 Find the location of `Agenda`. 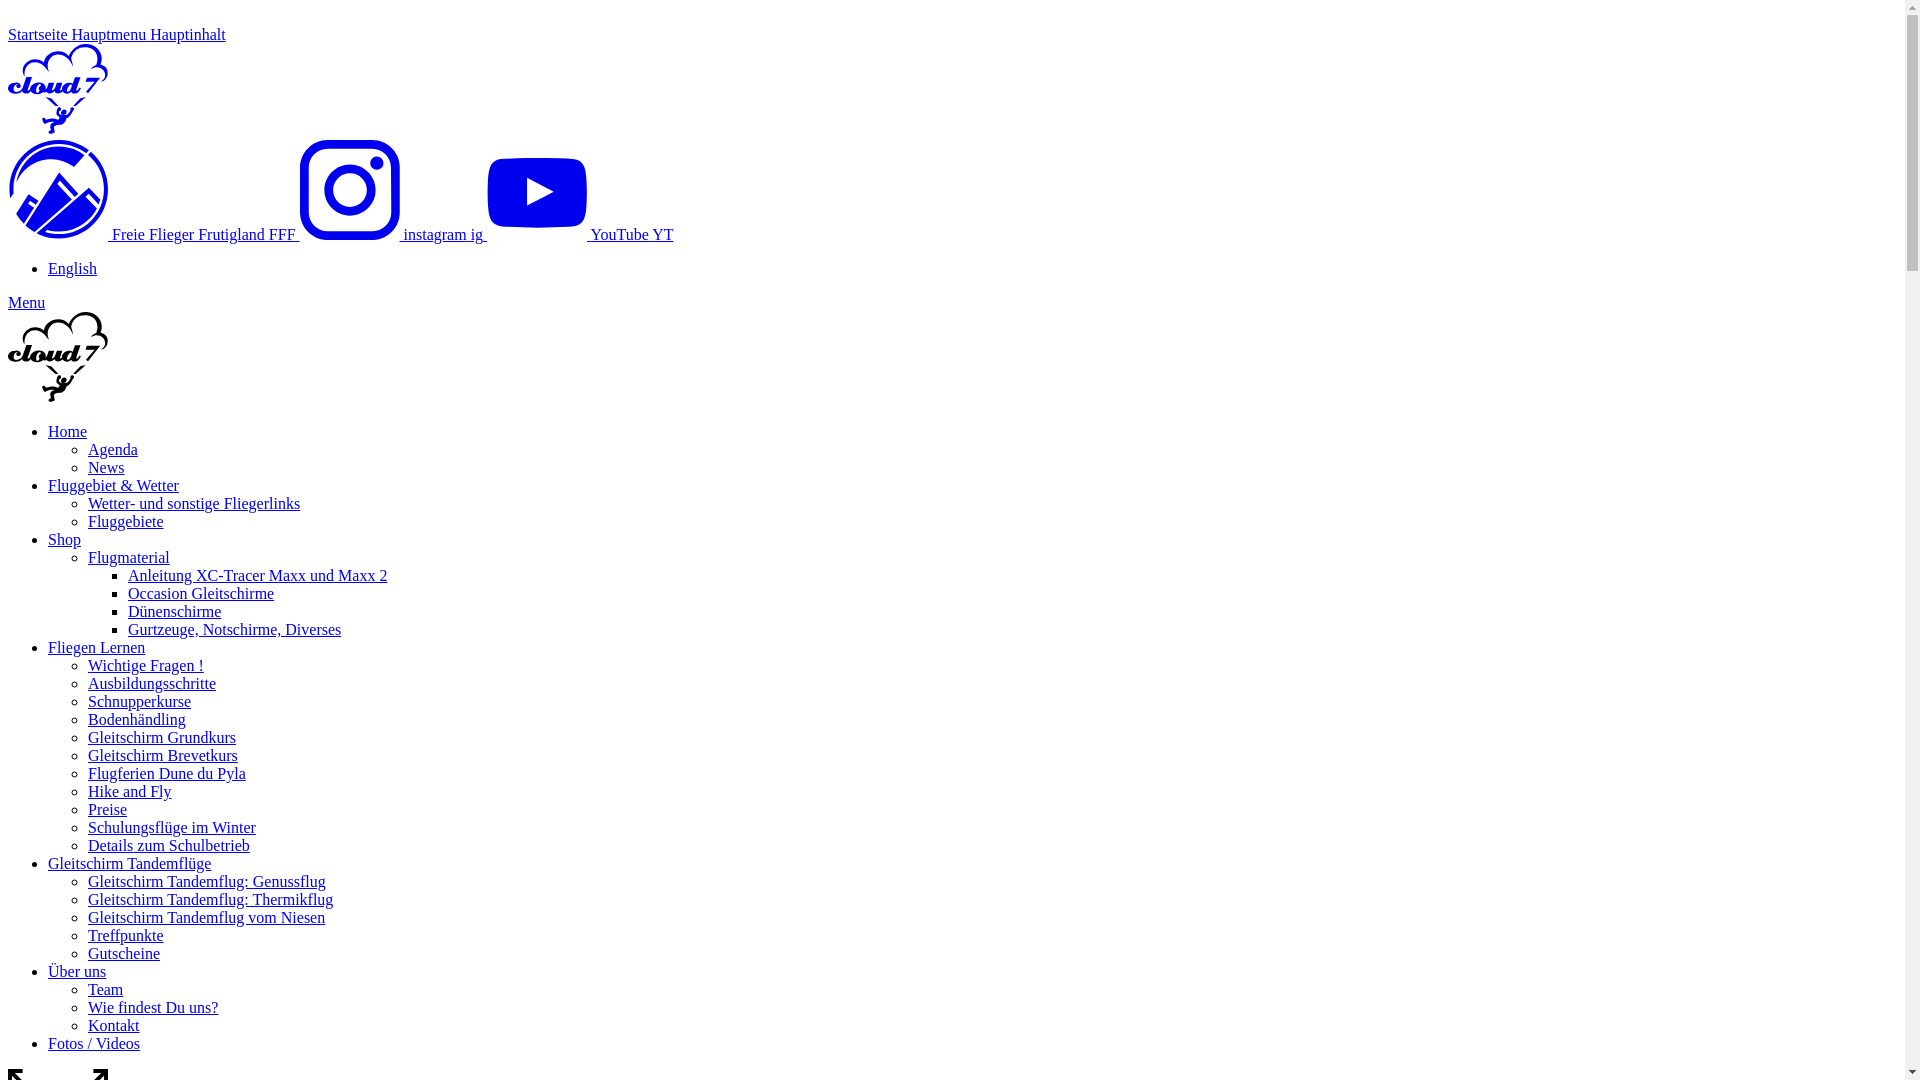

Agenda is located at coordinates (113, 450).